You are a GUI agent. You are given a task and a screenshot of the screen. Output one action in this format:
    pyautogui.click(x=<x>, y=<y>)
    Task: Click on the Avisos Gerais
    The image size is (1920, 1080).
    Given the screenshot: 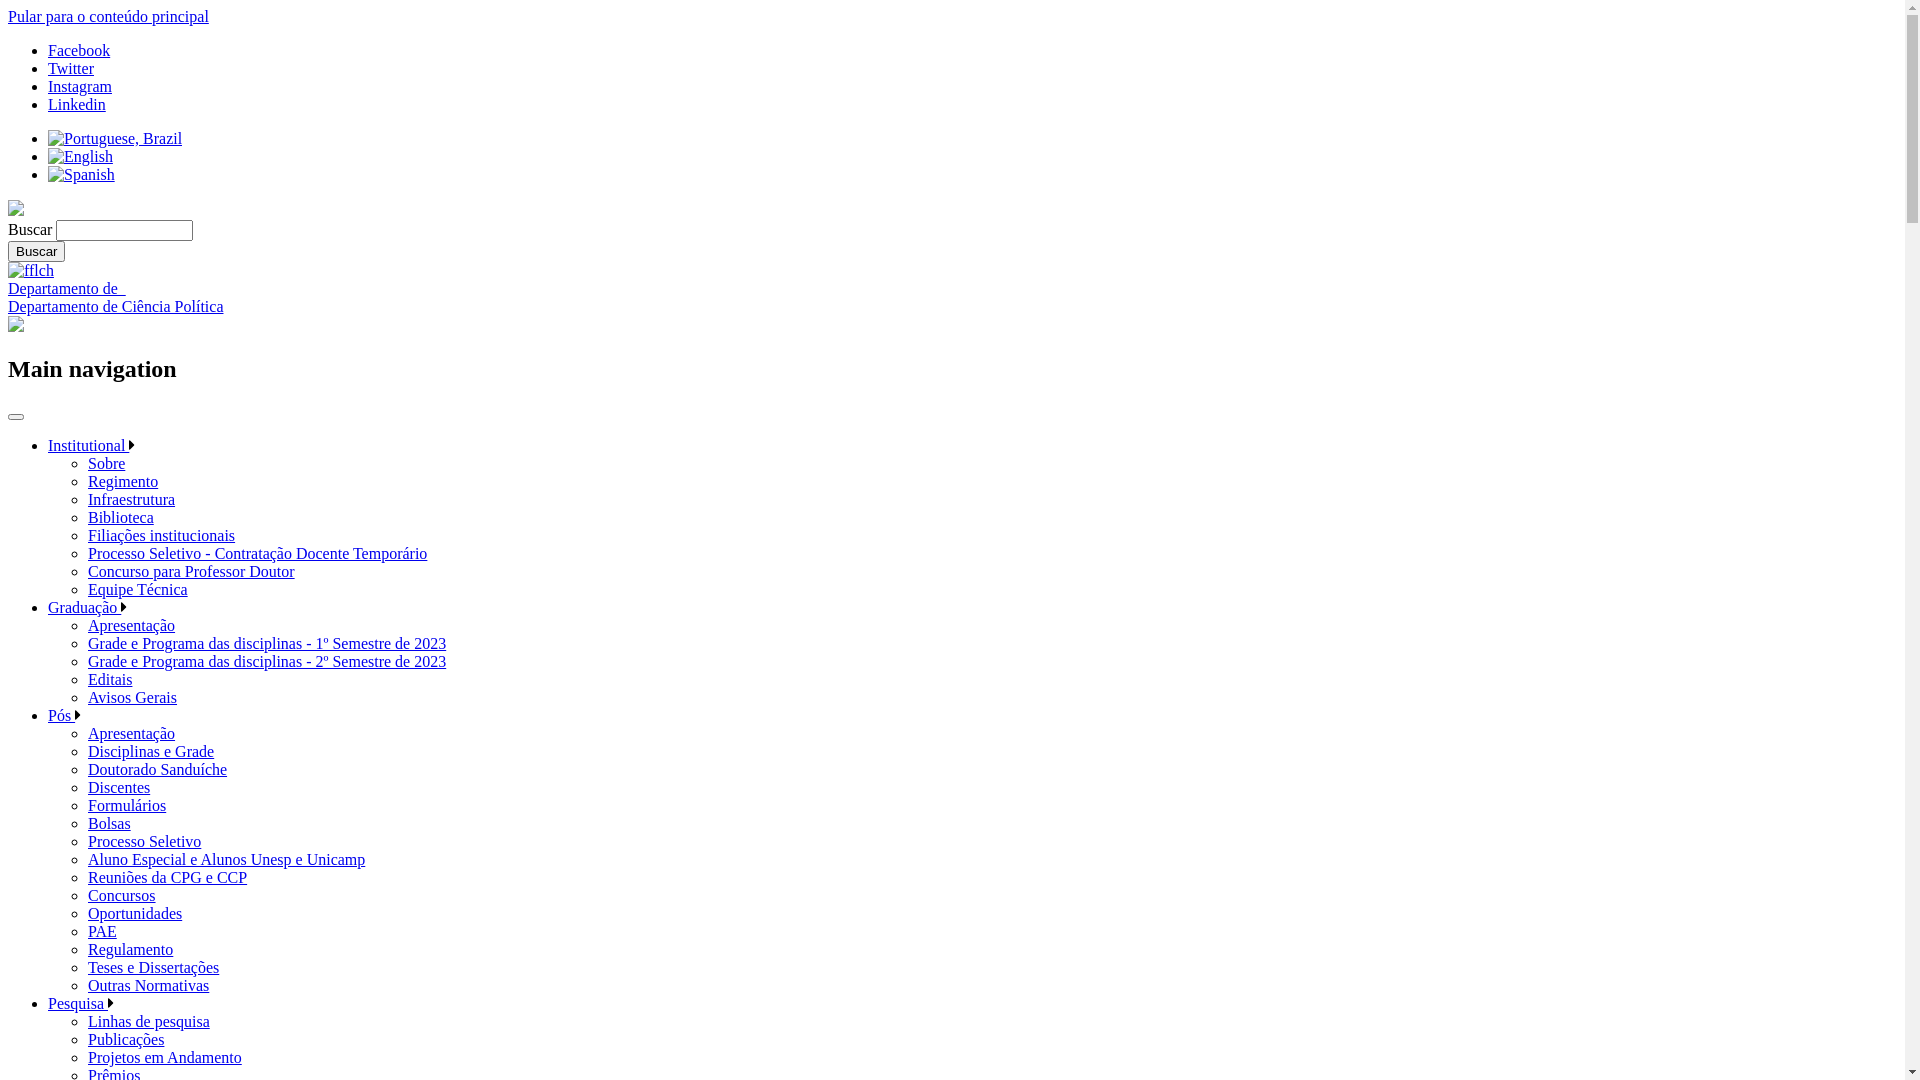 What is the action you would take?
    pyautogui.click(x=132, y=698)
    